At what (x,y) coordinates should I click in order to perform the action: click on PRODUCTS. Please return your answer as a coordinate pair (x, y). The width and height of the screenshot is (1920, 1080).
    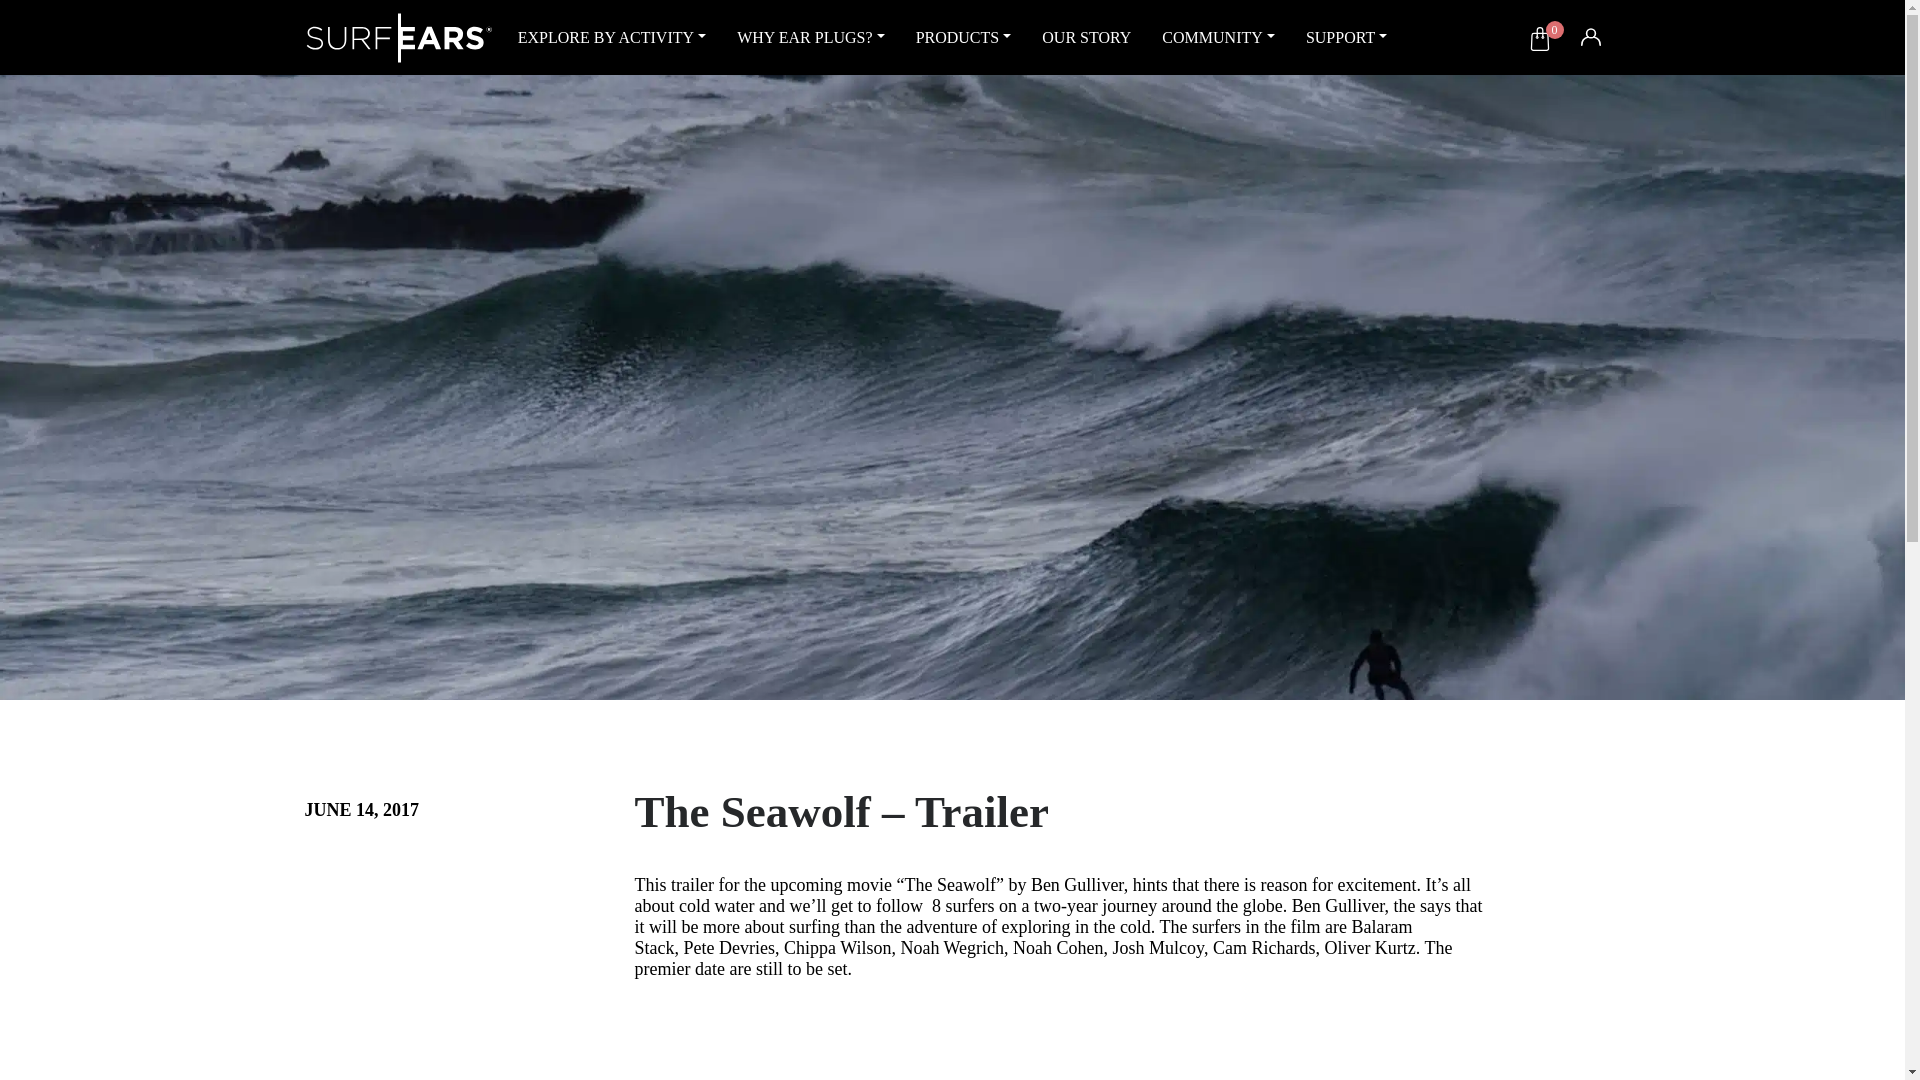
    Looking at the image, I should click on (964, 37).